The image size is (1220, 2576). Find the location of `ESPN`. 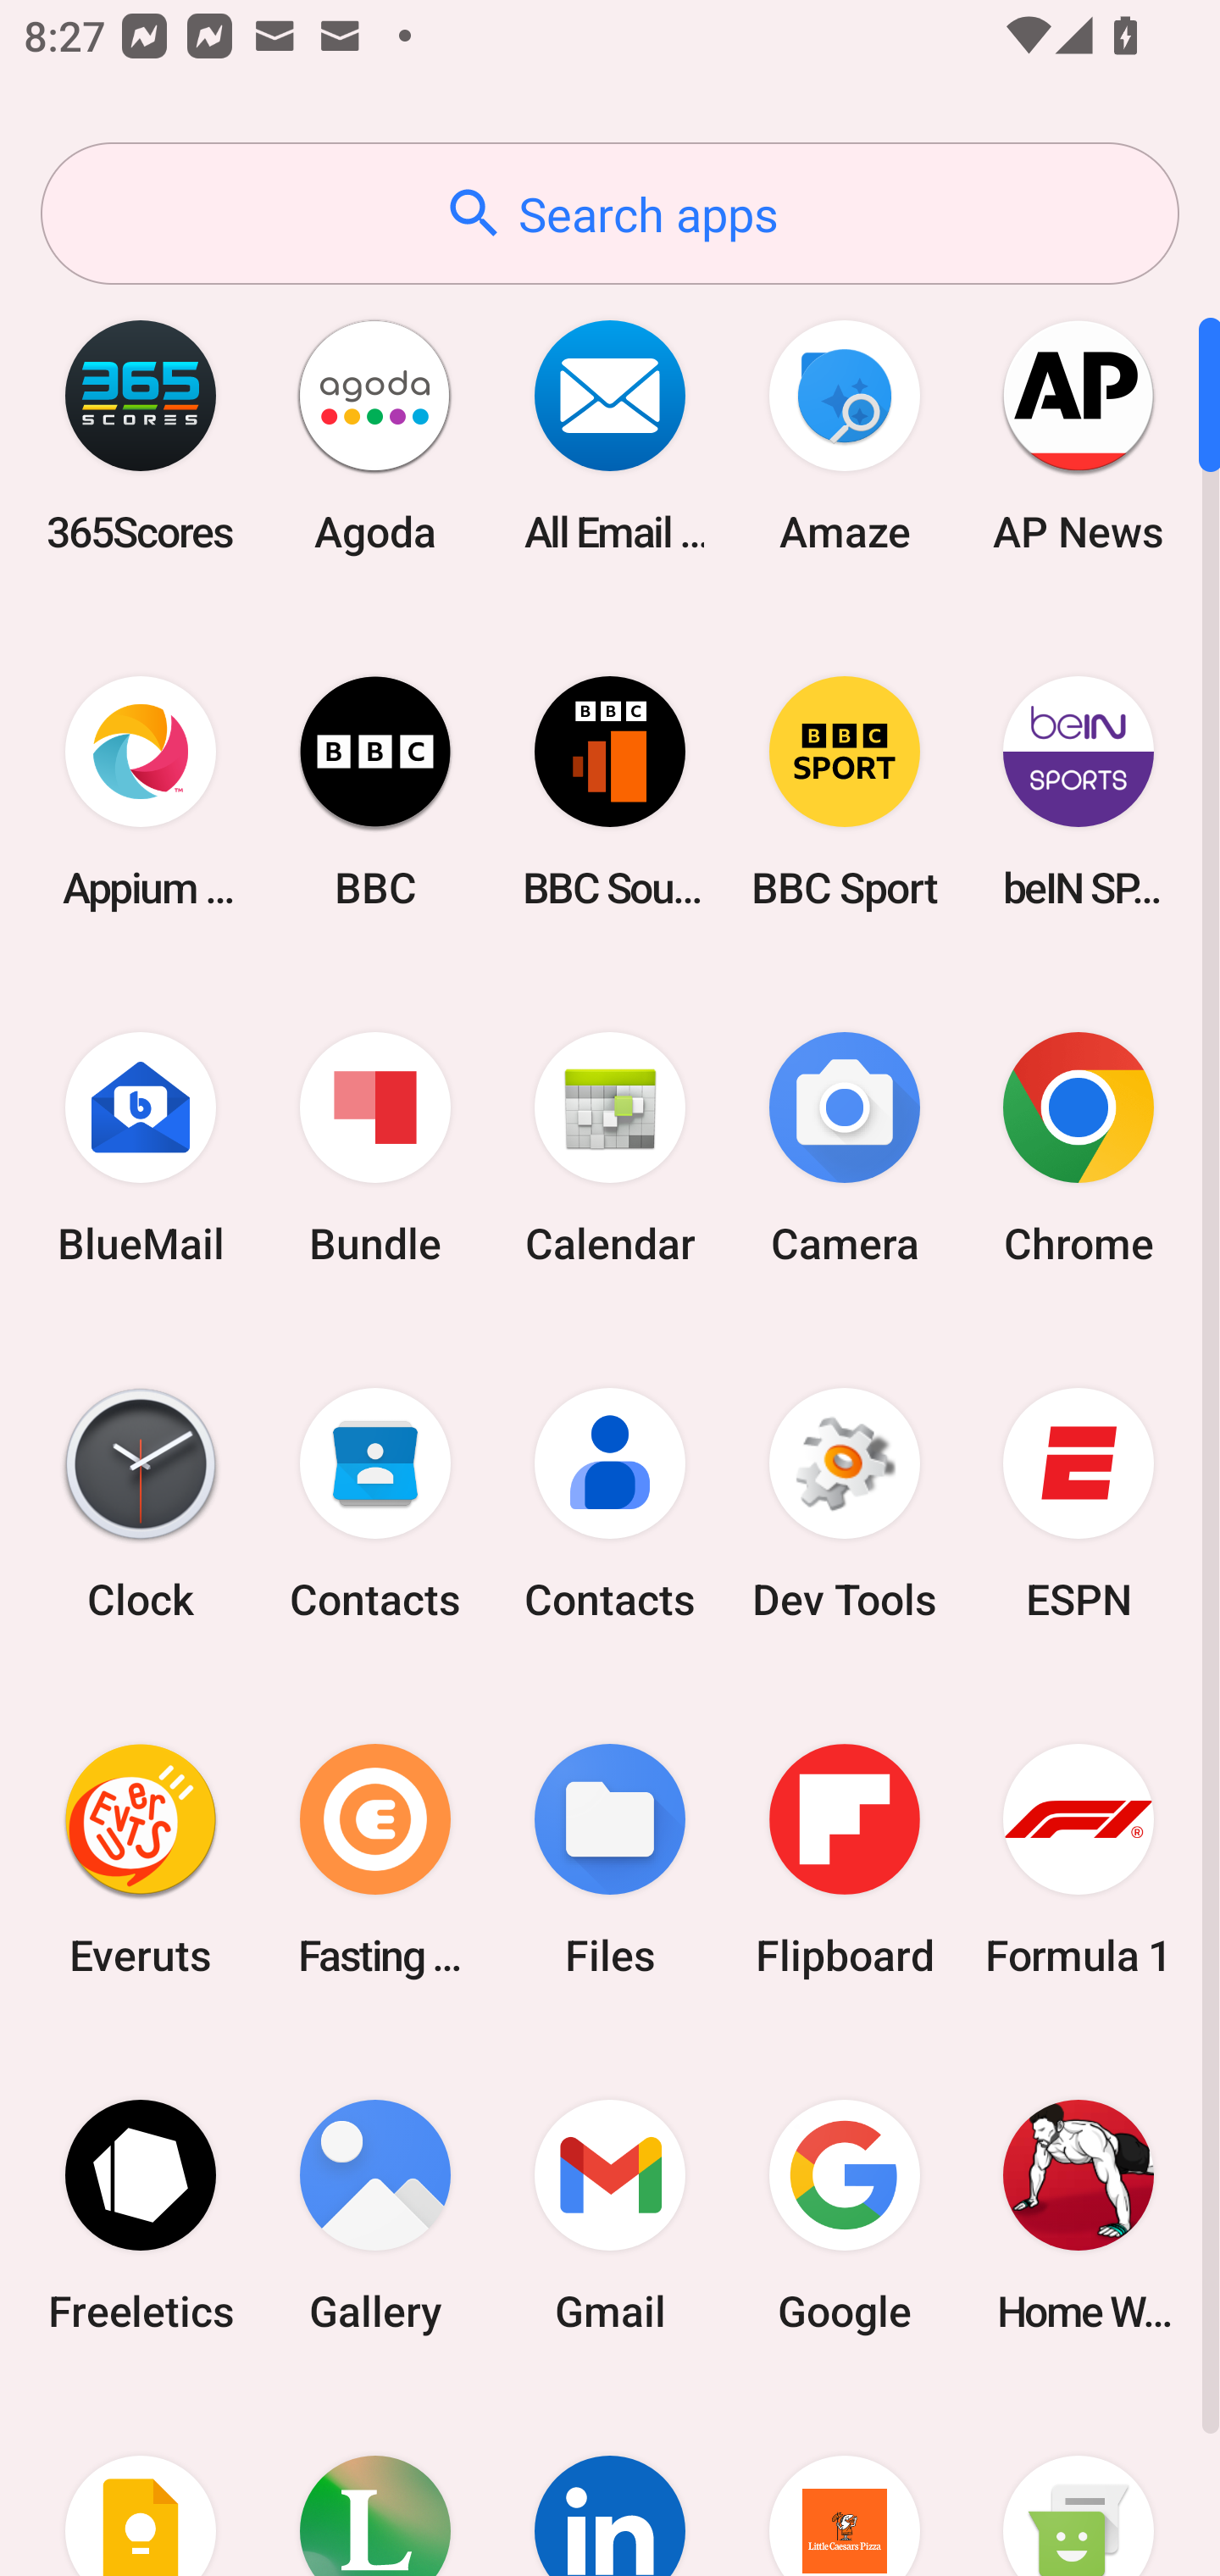

ESPN is located at coordinates (1079, 1504).